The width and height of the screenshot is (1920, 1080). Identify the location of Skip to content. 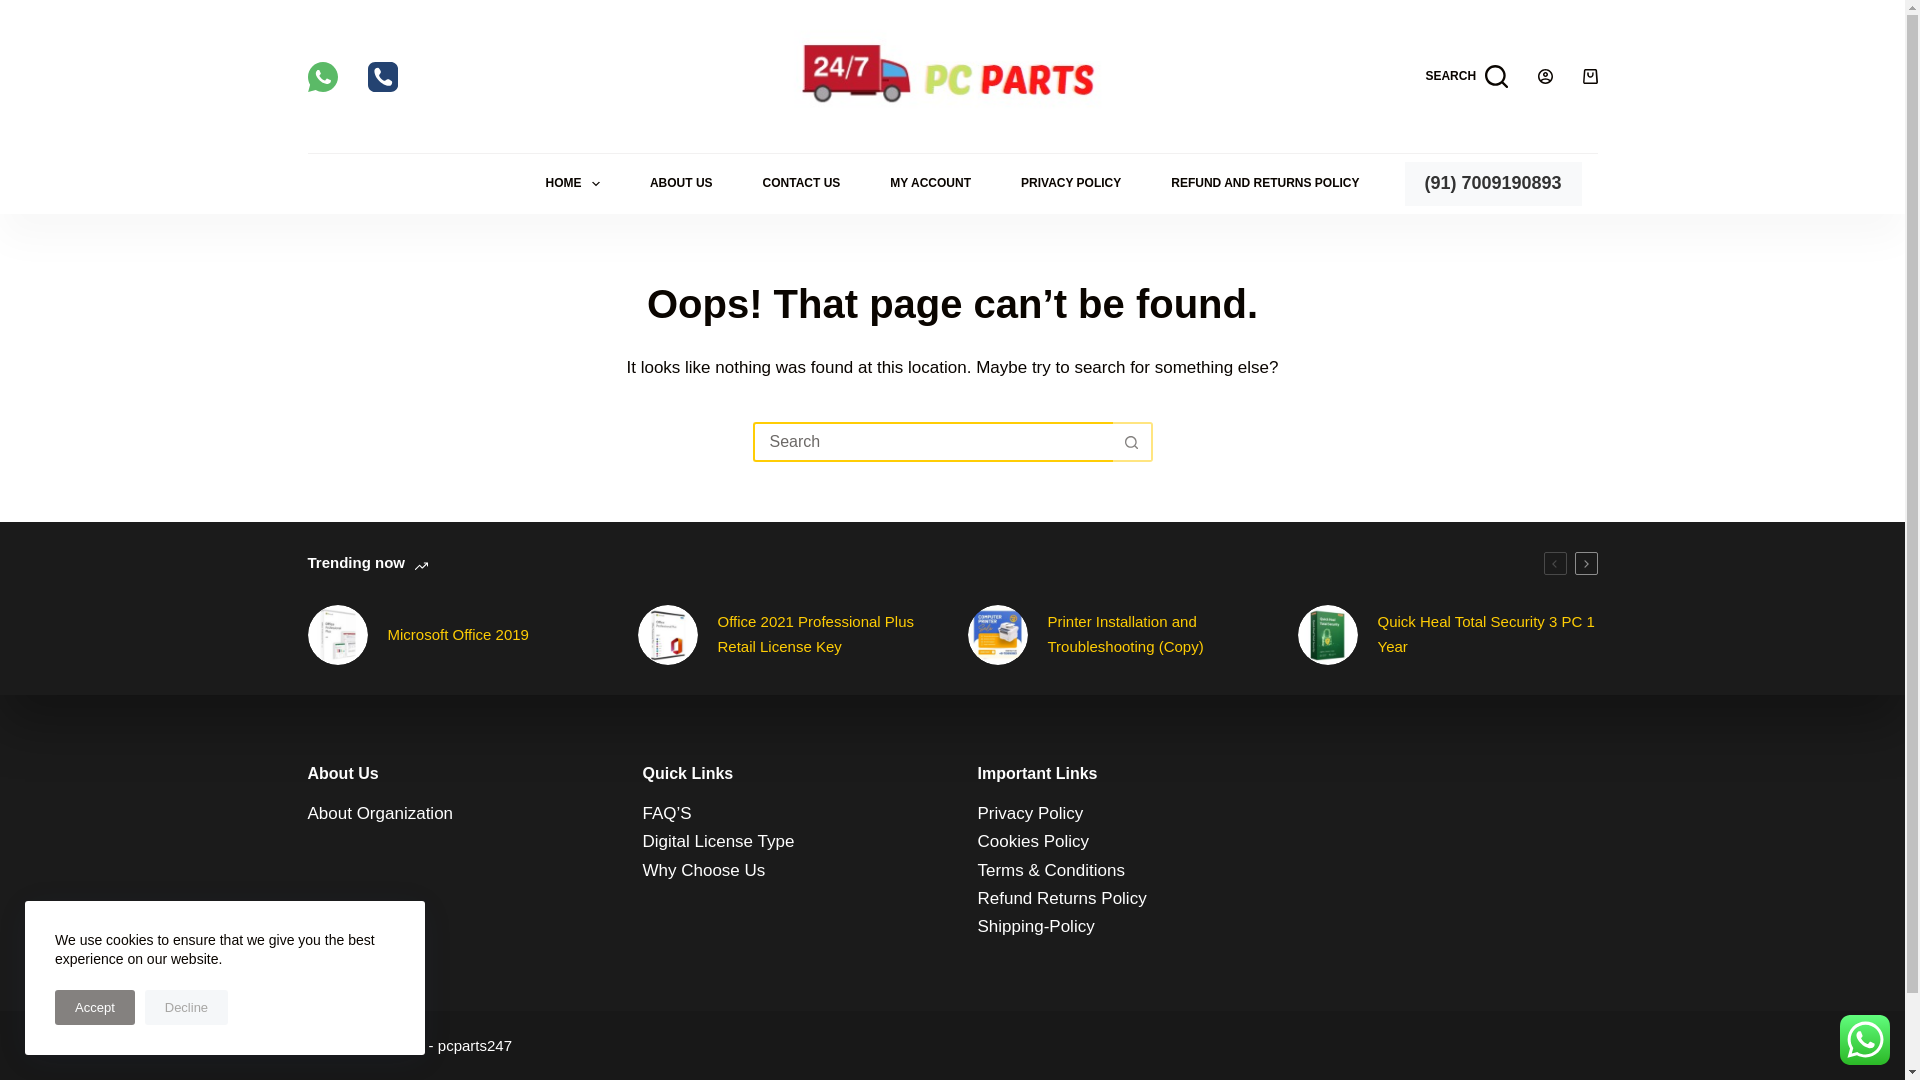
(20, 10).